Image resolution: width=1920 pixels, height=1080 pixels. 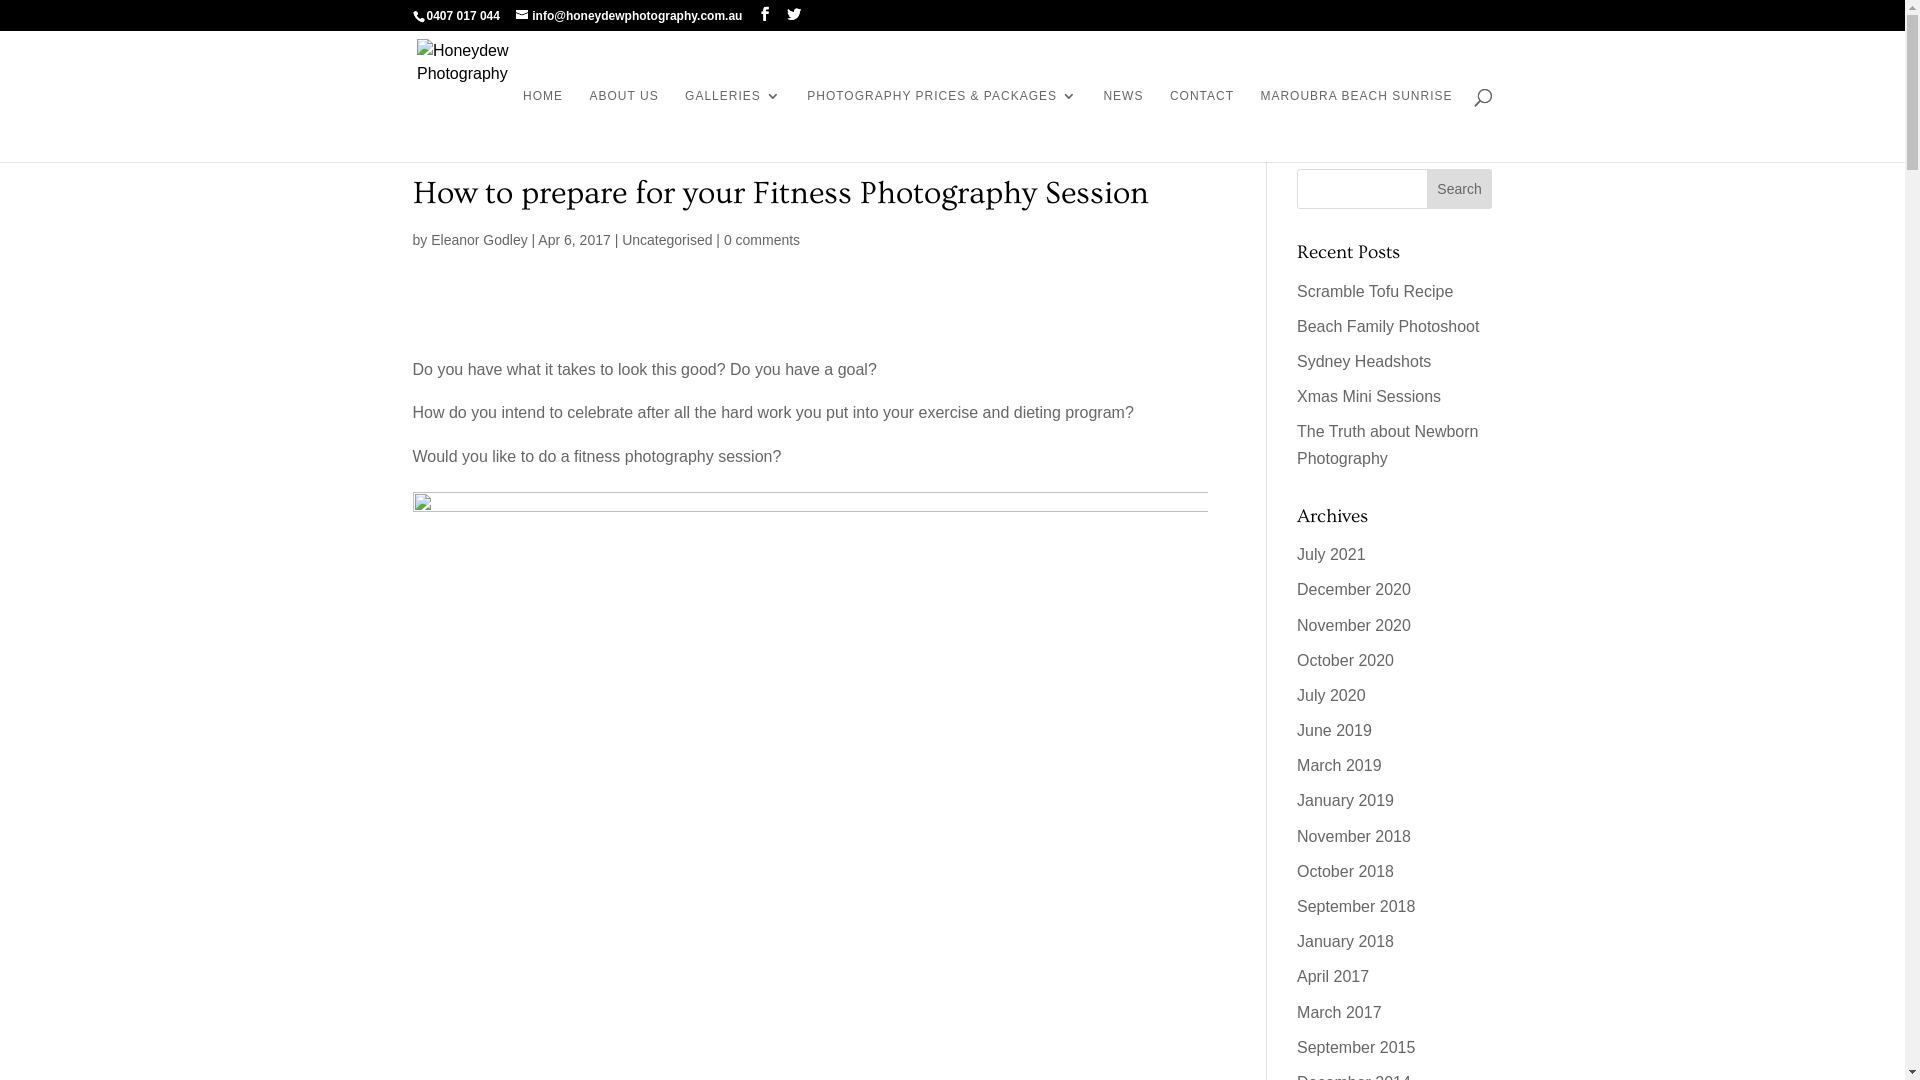 I want to click on info@honeydewphotography.com.au, so click(x=629, y=16).